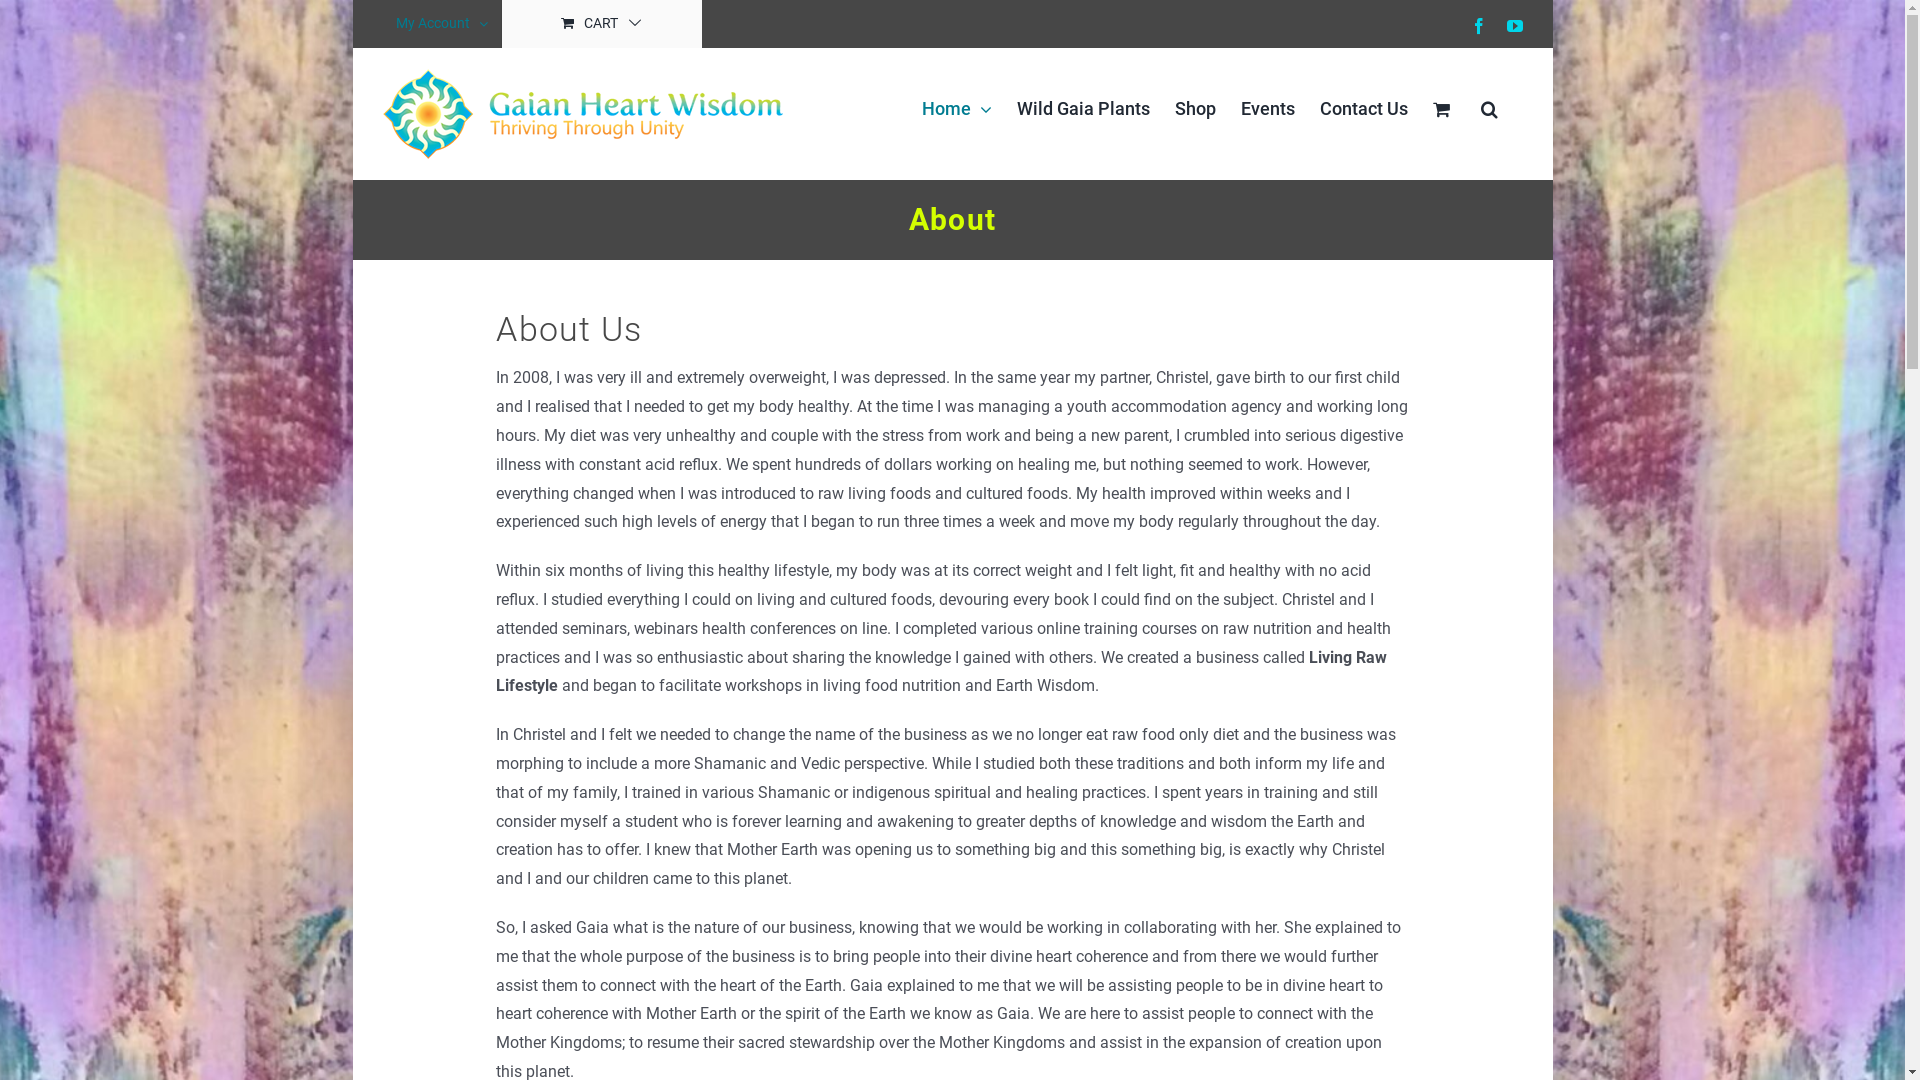 The width and height of the screenshot is (1920, 1080). Describe the element at coordinates (1478, 26) in the screenshot. I see `Facebook` at that location.